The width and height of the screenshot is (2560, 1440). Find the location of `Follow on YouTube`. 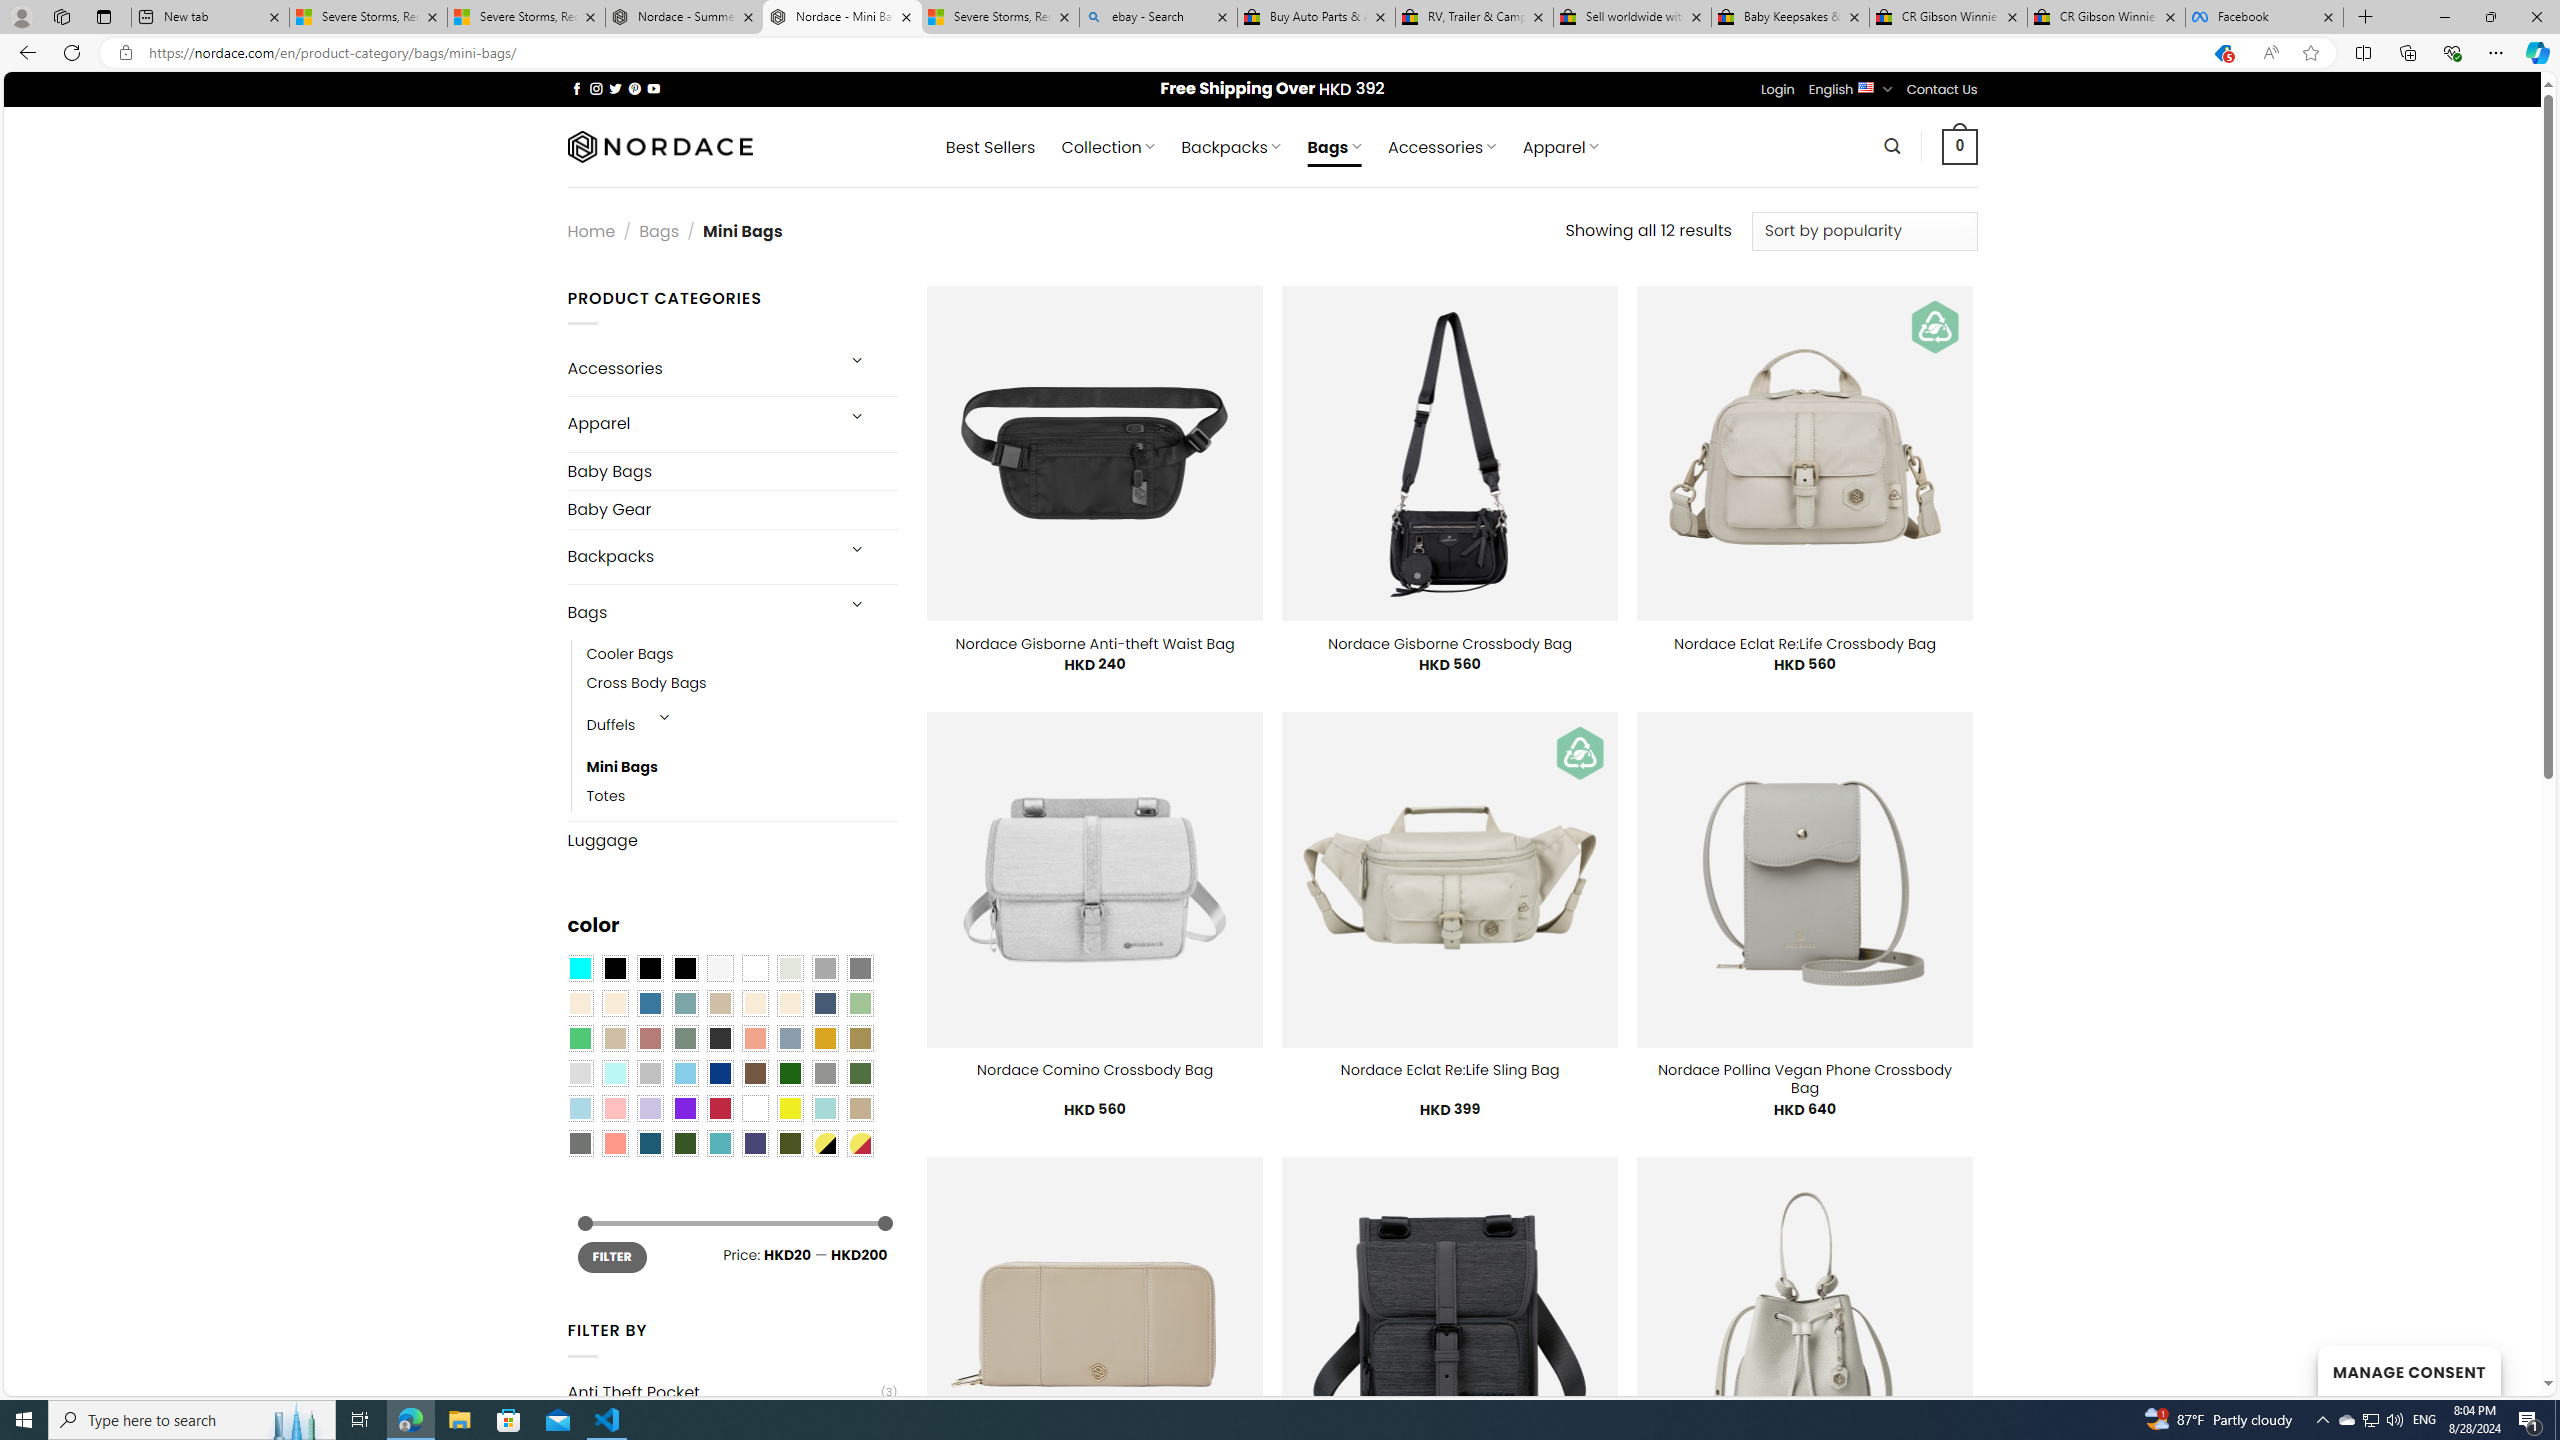

Follow on YouTube is located at coordinates (654, 88).